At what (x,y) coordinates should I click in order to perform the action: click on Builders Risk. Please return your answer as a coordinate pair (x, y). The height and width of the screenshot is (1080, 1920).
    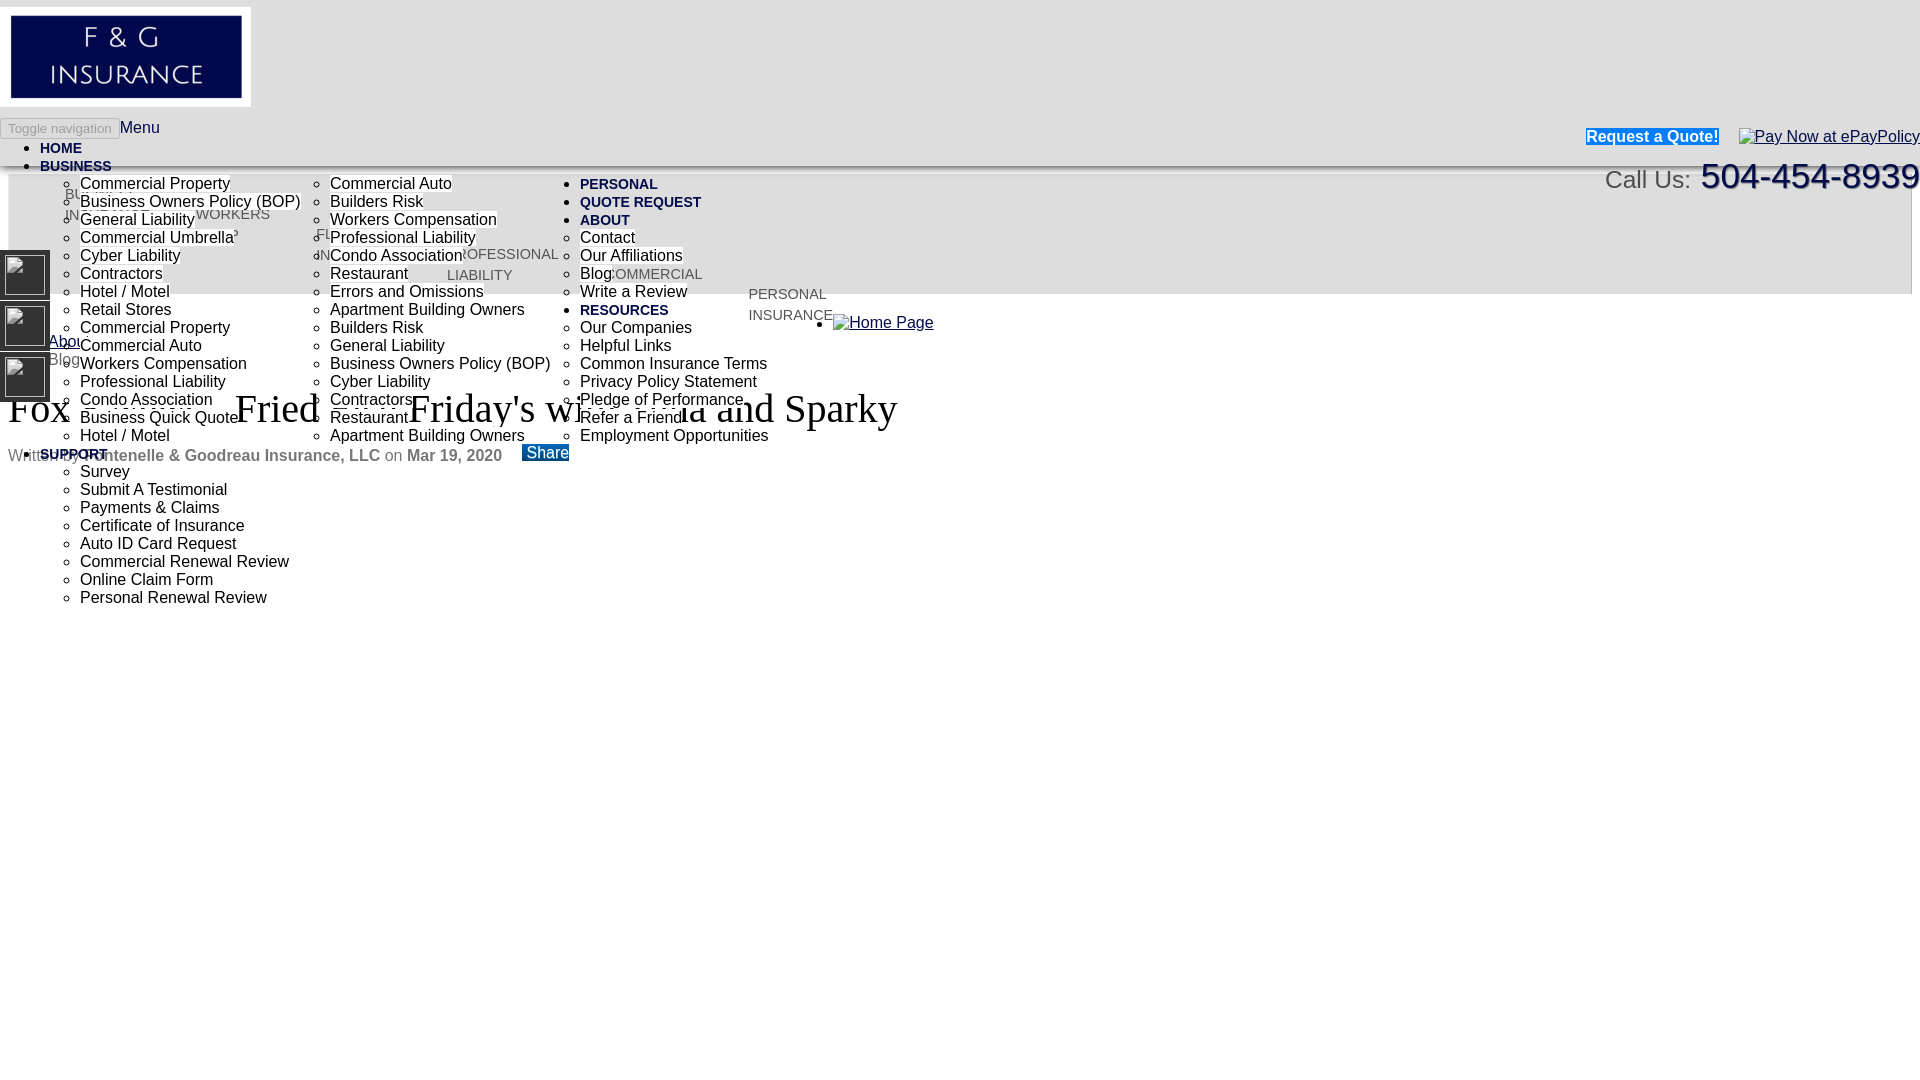
    Looking at the image, I should click on (376, 326).